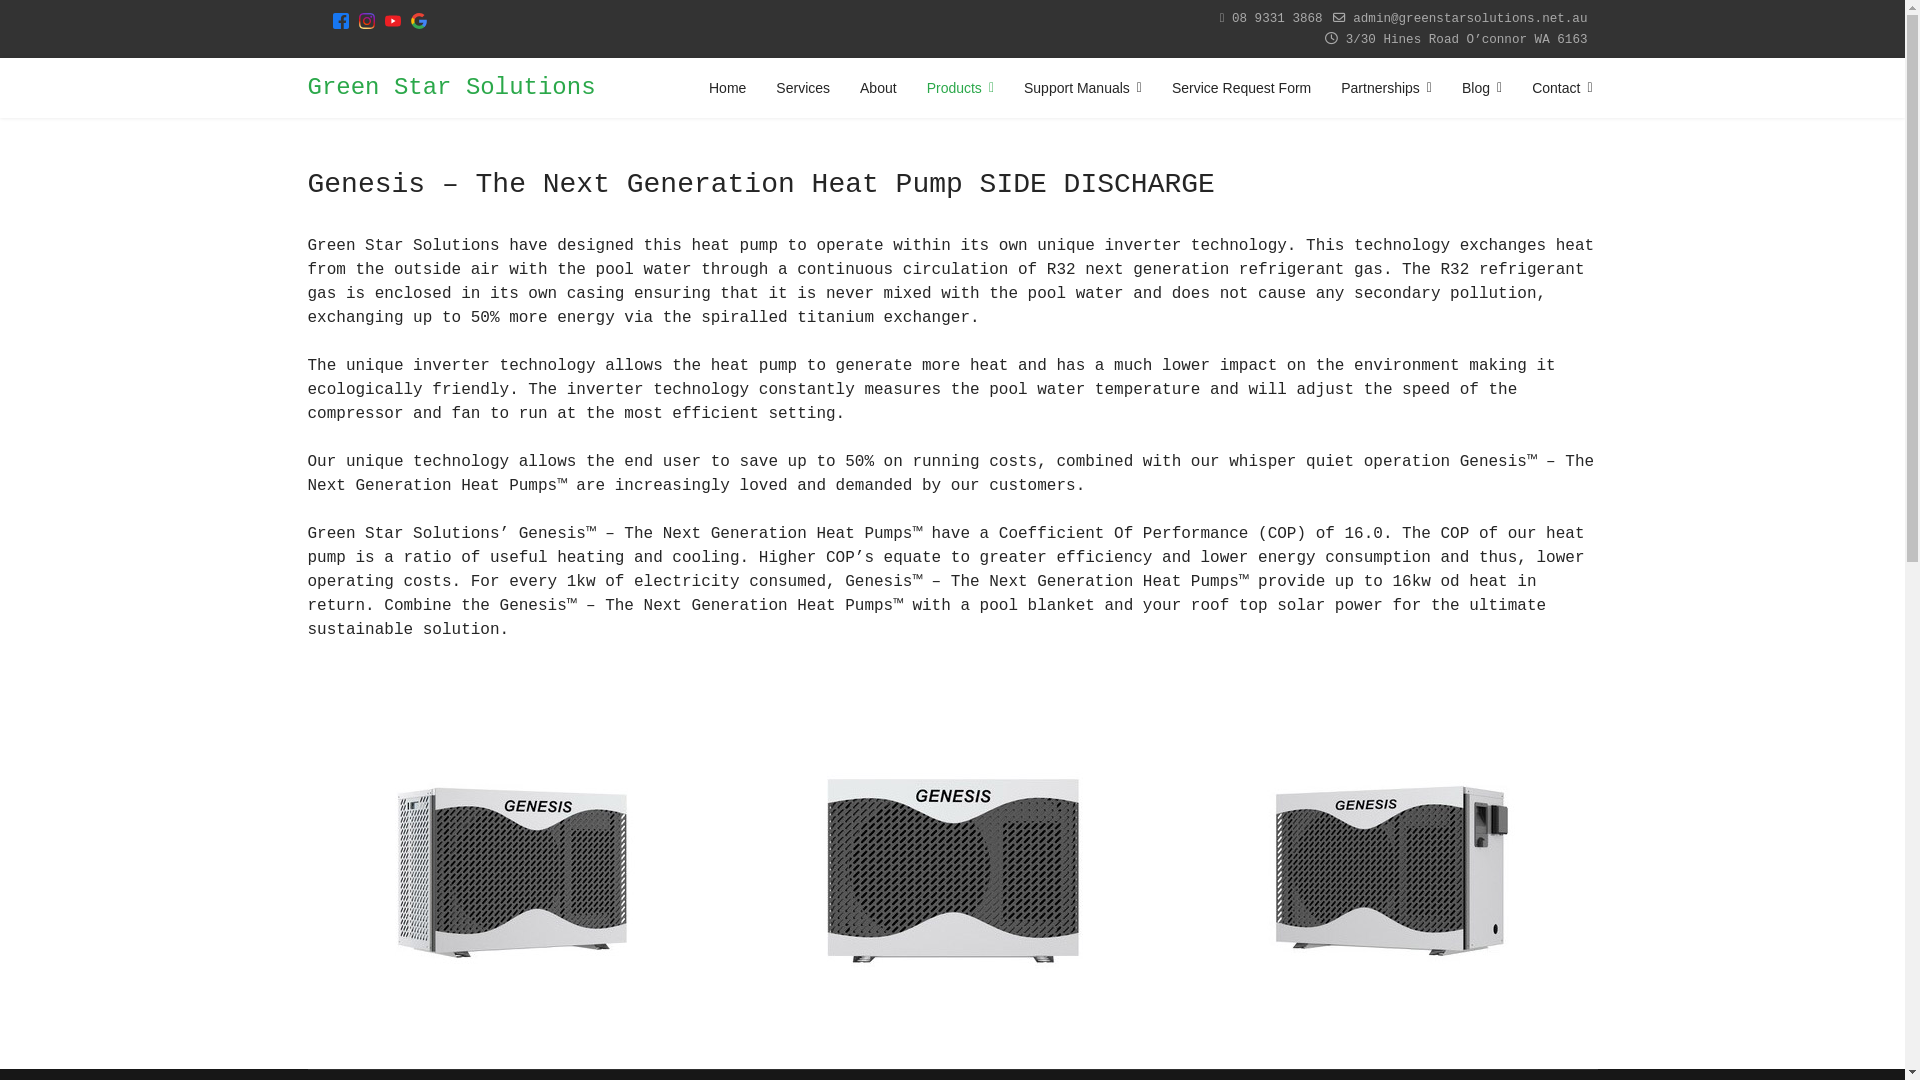 The image size is (1920, 1080). Describe the element at coordinates (1386, 88) in the screenshot. I see `Partnerships` at that location.